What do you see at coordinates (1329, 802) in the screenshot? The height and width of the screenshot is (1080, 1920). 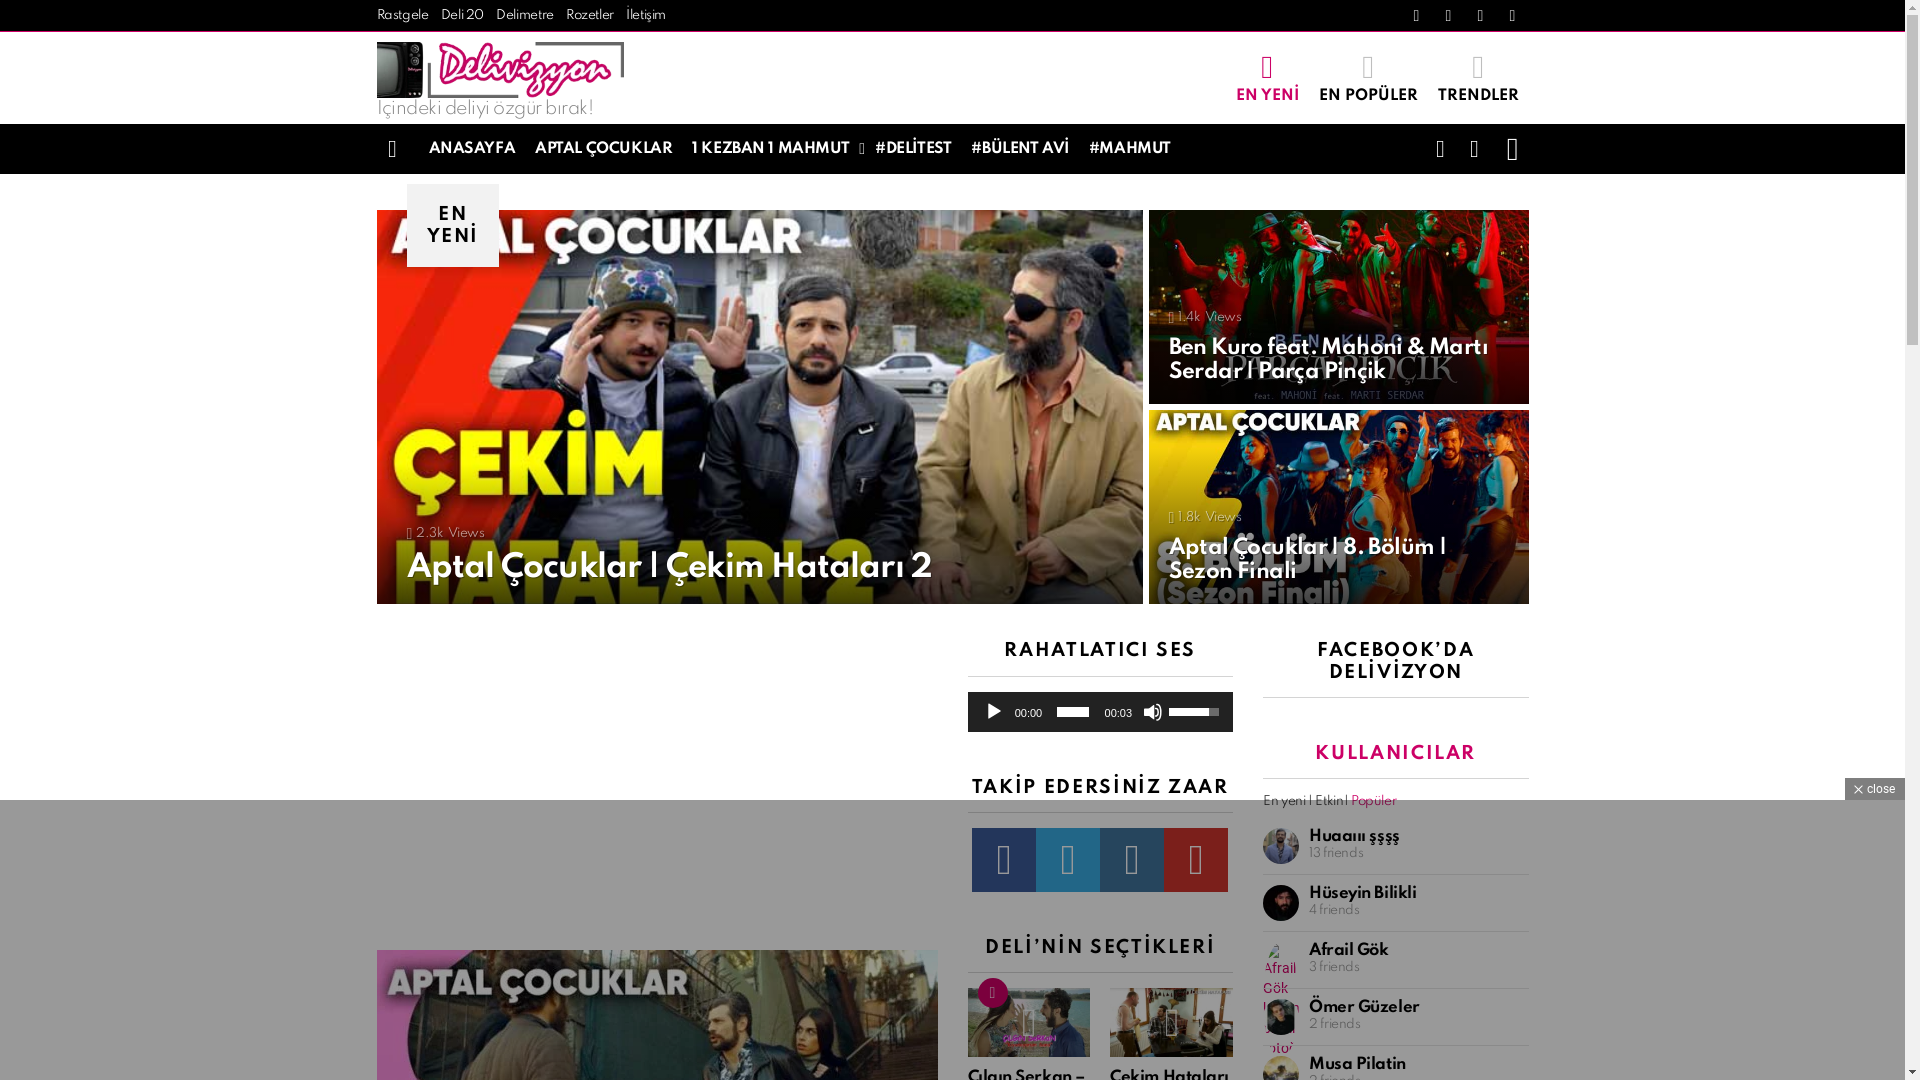 I see `Etkin` at bounding box center [1329, 802].